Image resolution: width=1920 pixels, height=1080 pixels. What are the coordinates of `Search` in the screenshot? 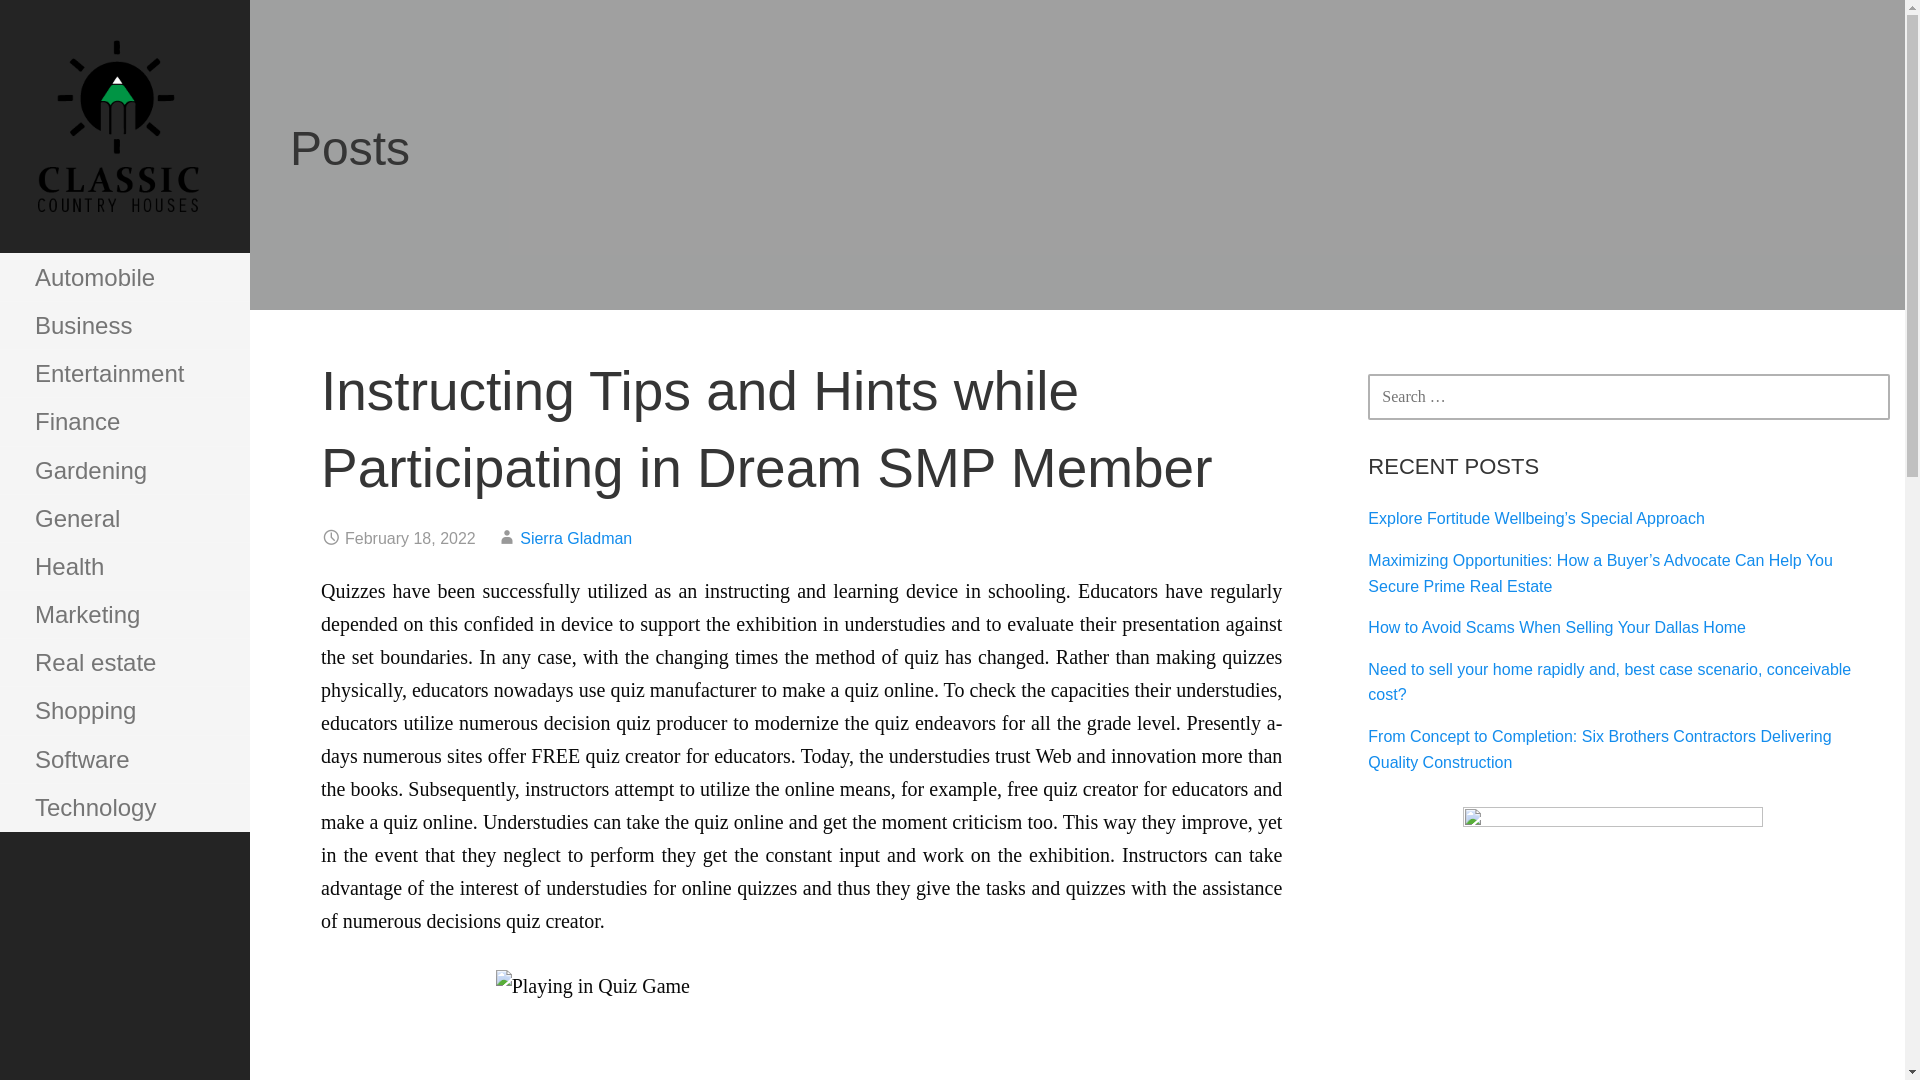 It's located at (67, 24).